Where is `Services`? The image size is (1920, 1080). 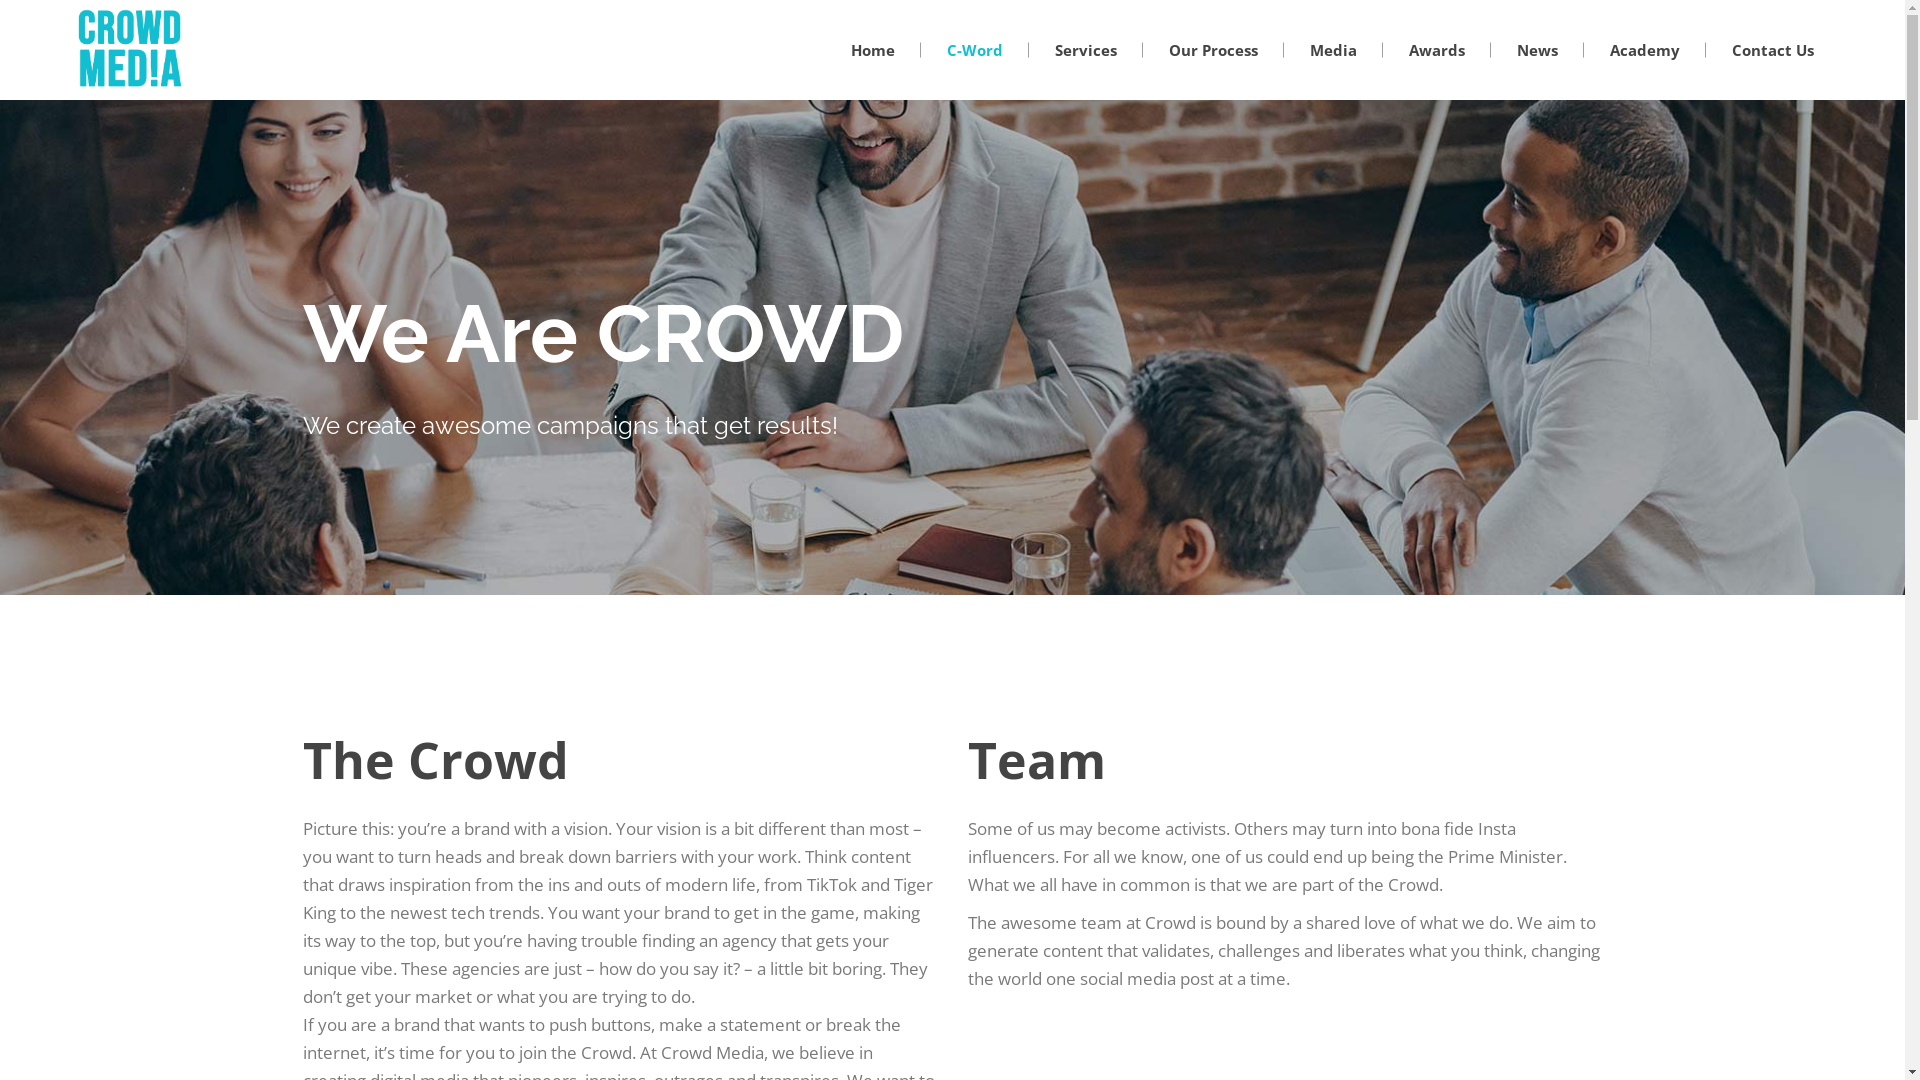
Services is located at coordinates (1086, 50).